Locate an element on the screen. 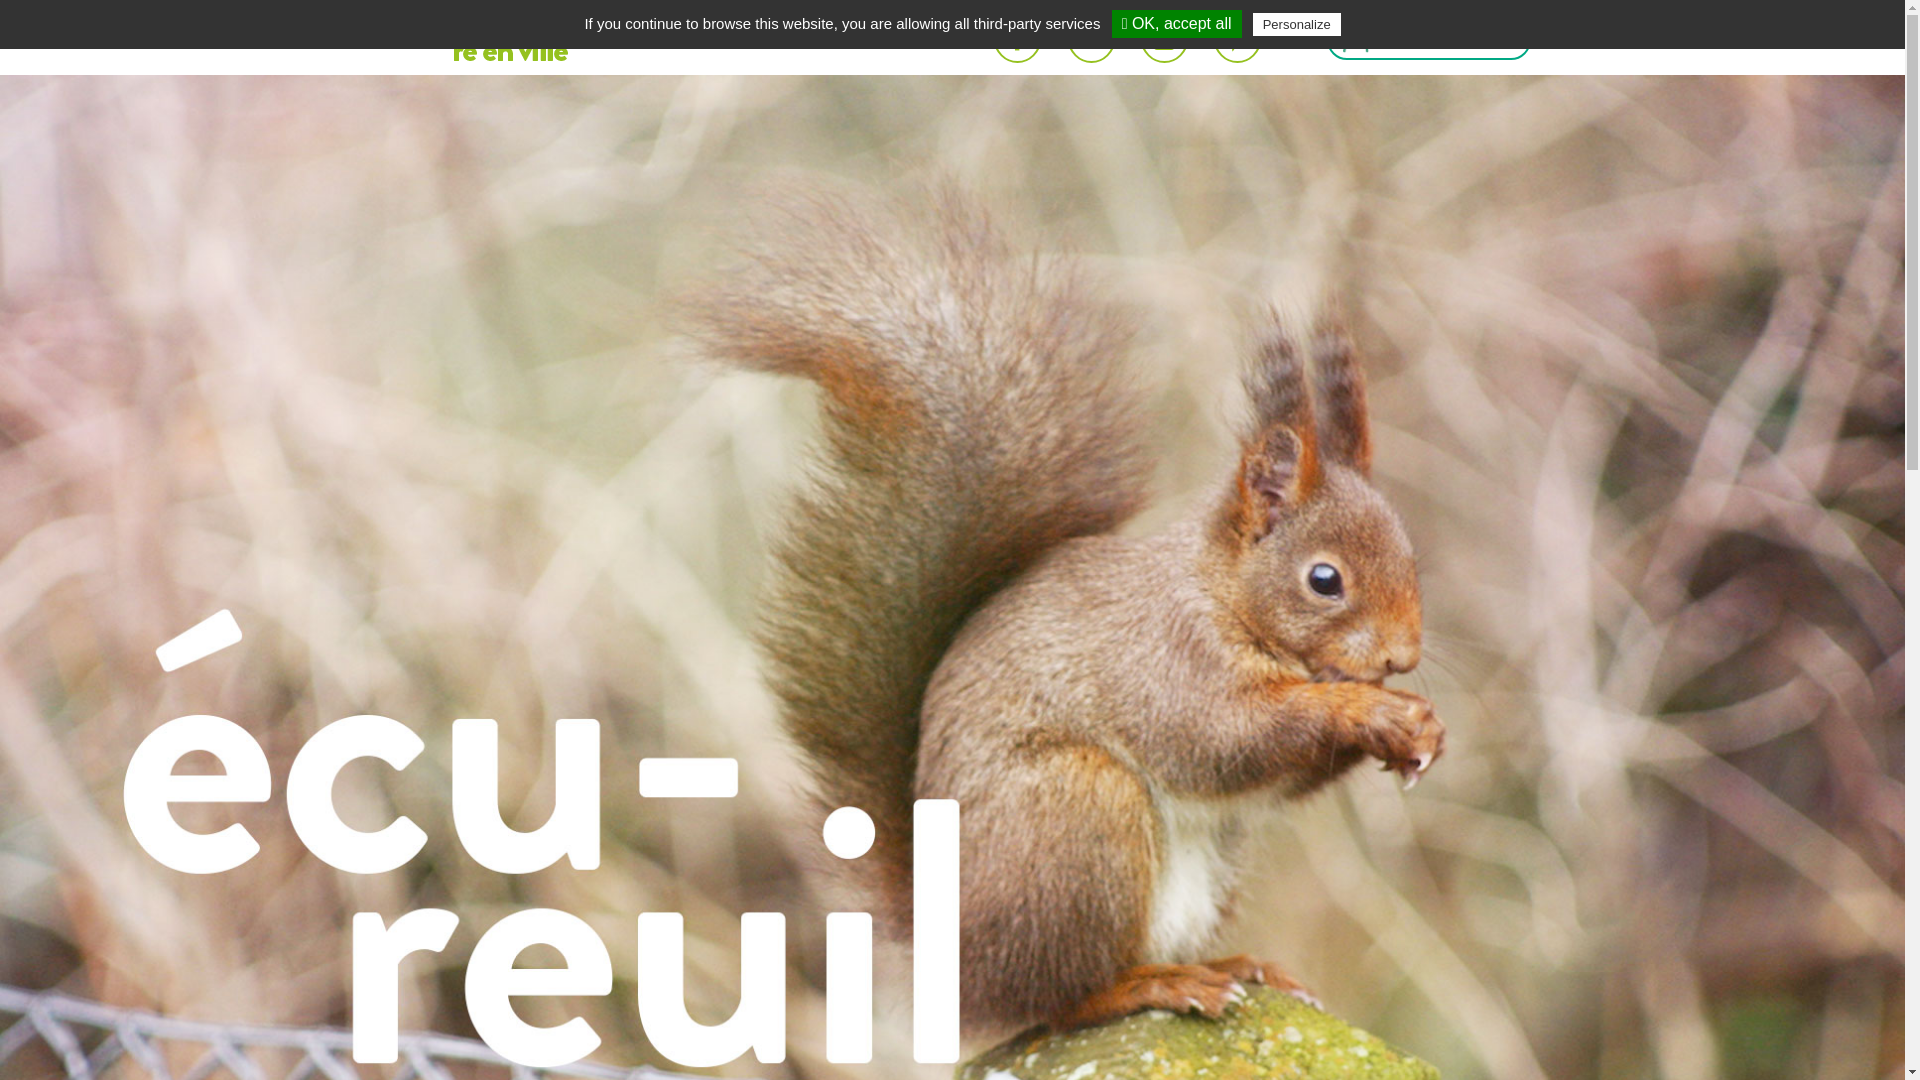  Partager cet article sur Twitter is located at coordinates (1092, 40).